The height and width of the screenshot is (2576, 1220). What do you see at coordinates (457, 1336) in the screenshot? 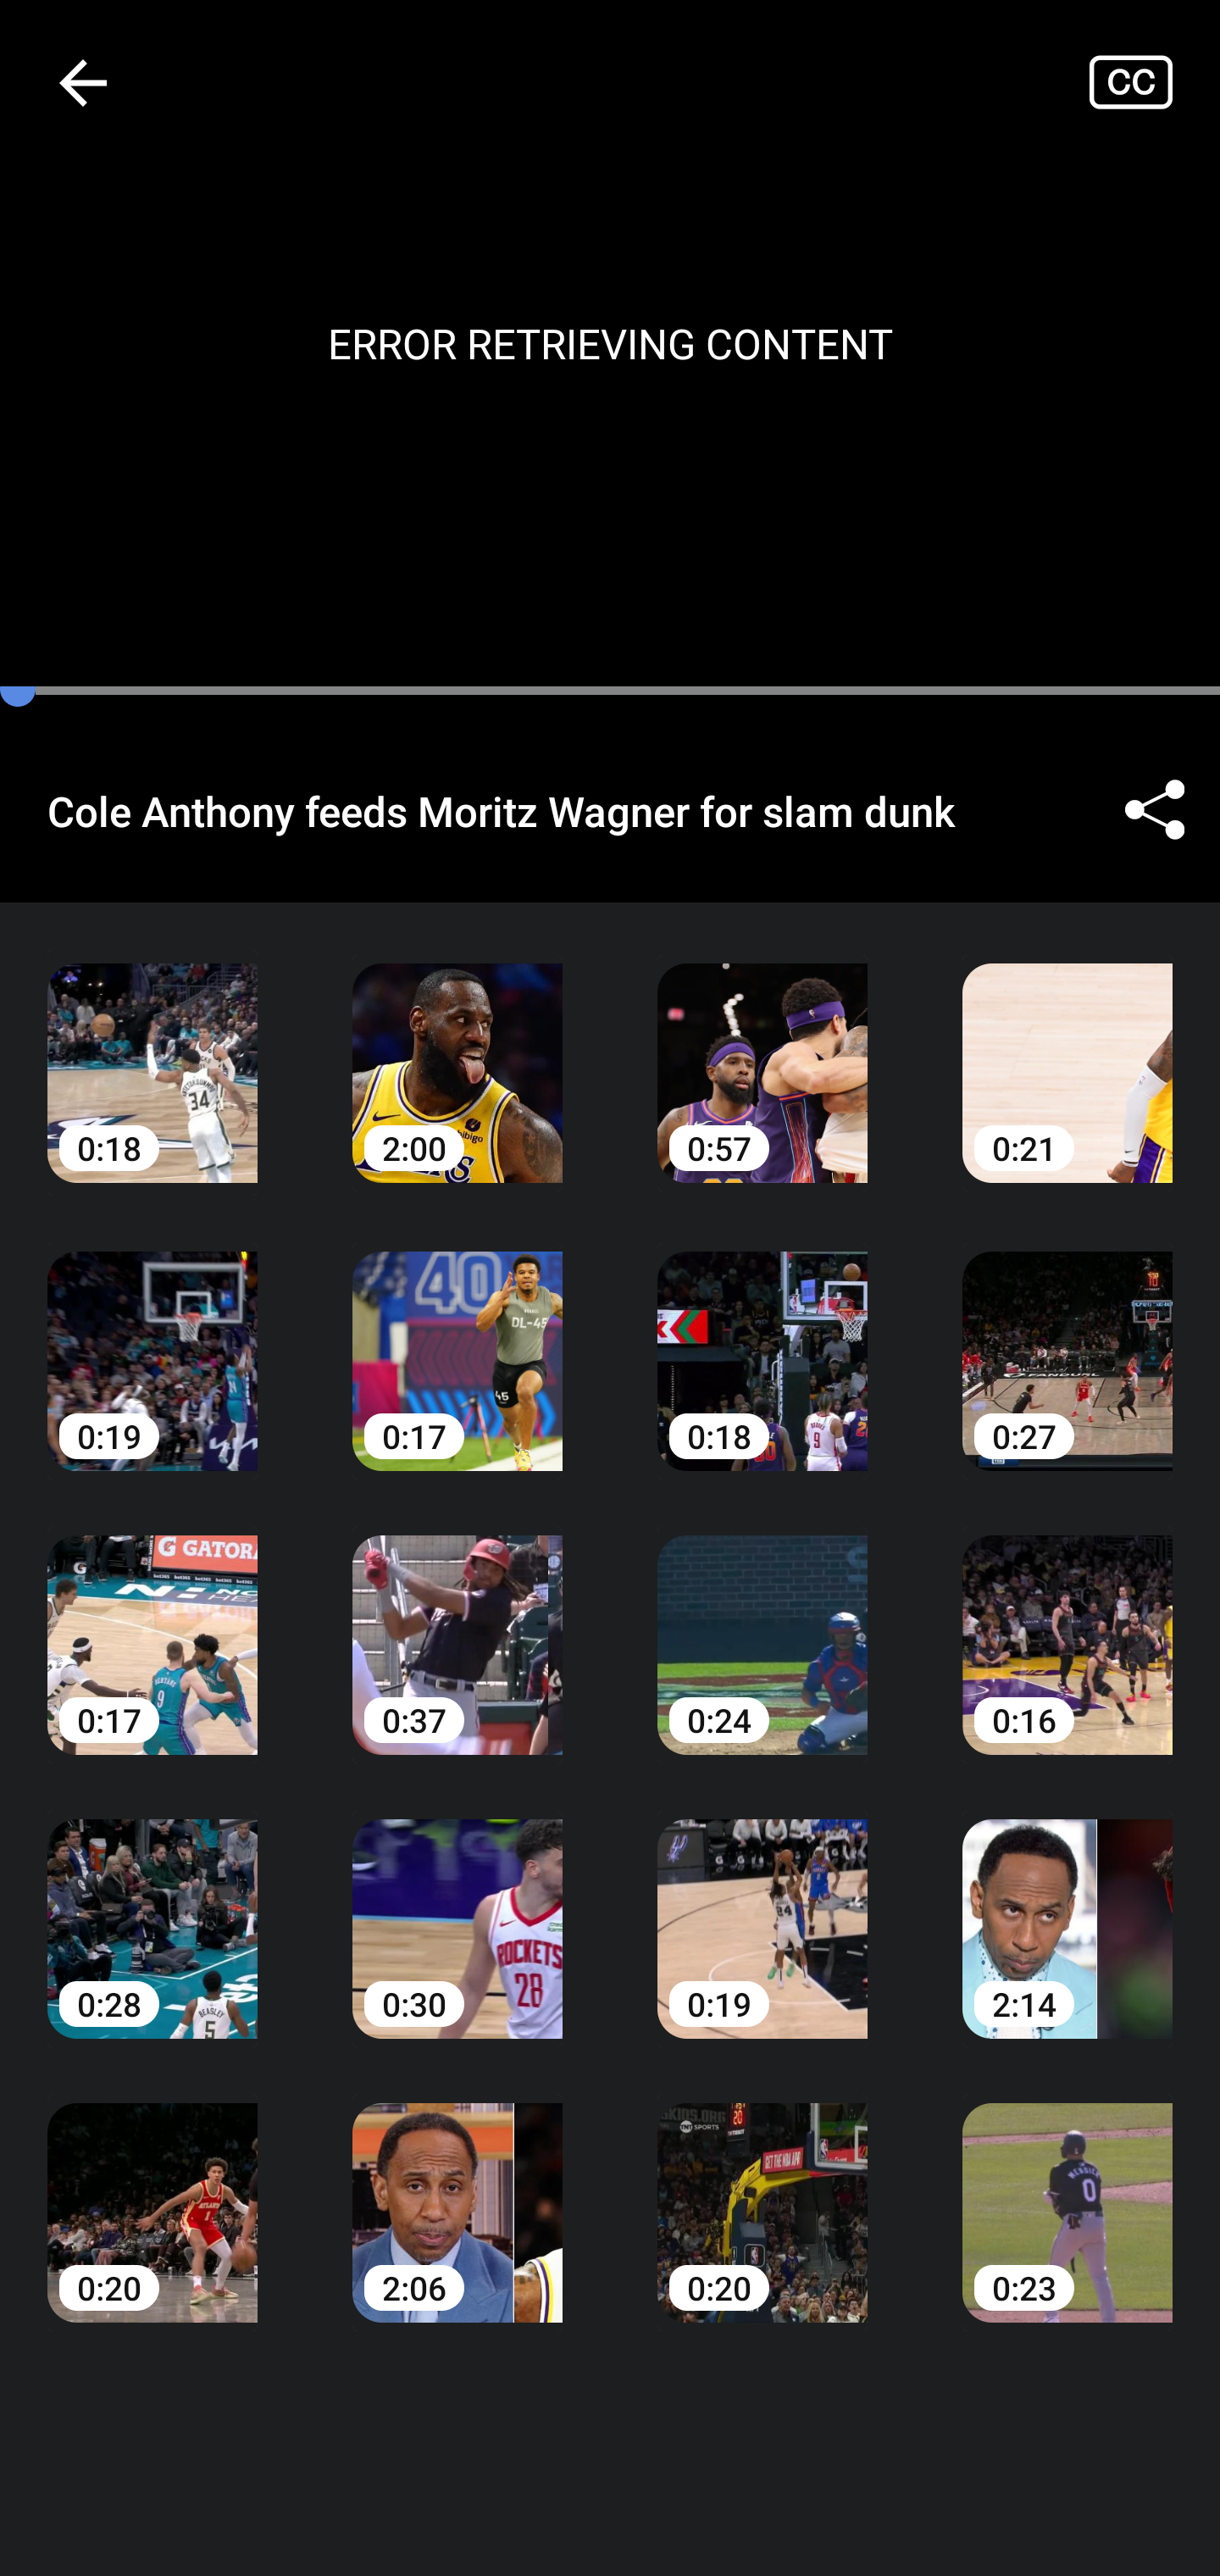
I see `0:17` at bounding box center [457, 1336].